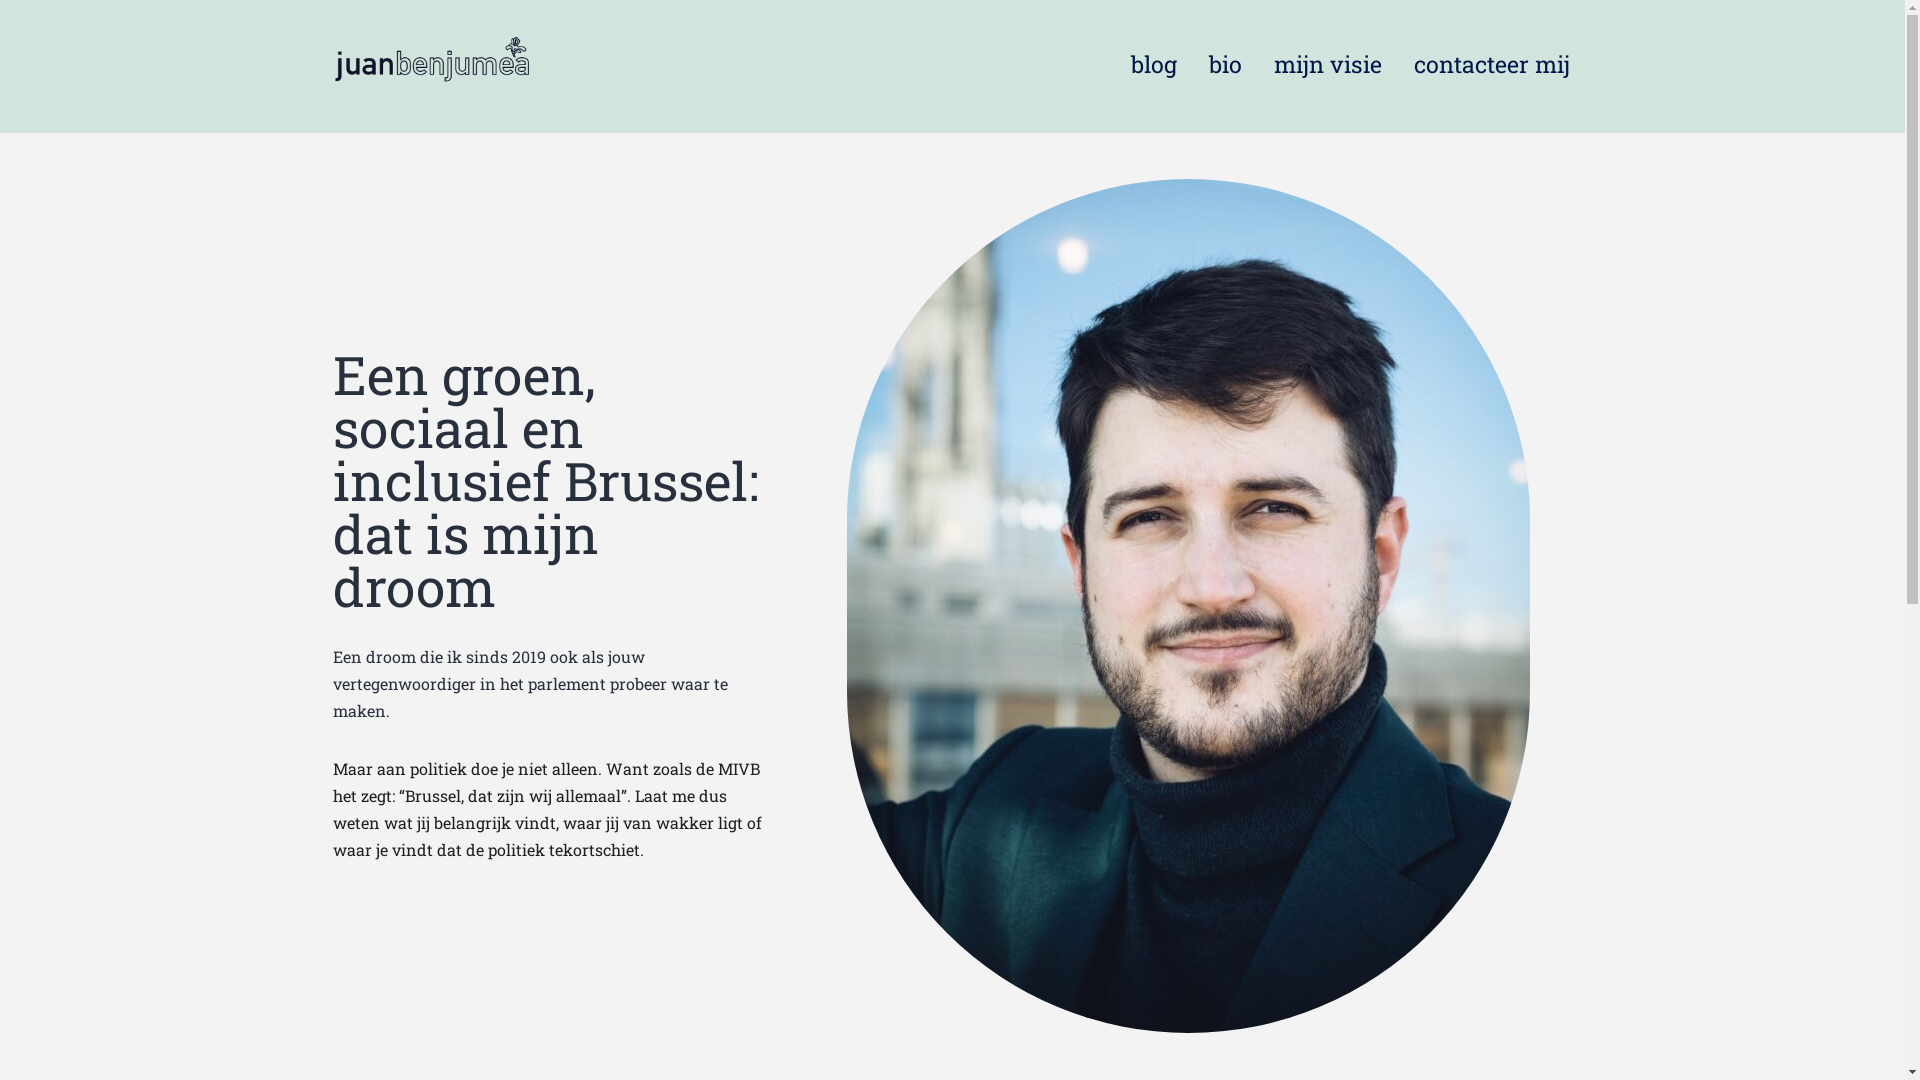 The height and width of the screenshot is (1080, 1920). What do you see at coordinates (1492, 64) in the screenshot?
I see `contacteer mij` at bounding box center [1492, 64].